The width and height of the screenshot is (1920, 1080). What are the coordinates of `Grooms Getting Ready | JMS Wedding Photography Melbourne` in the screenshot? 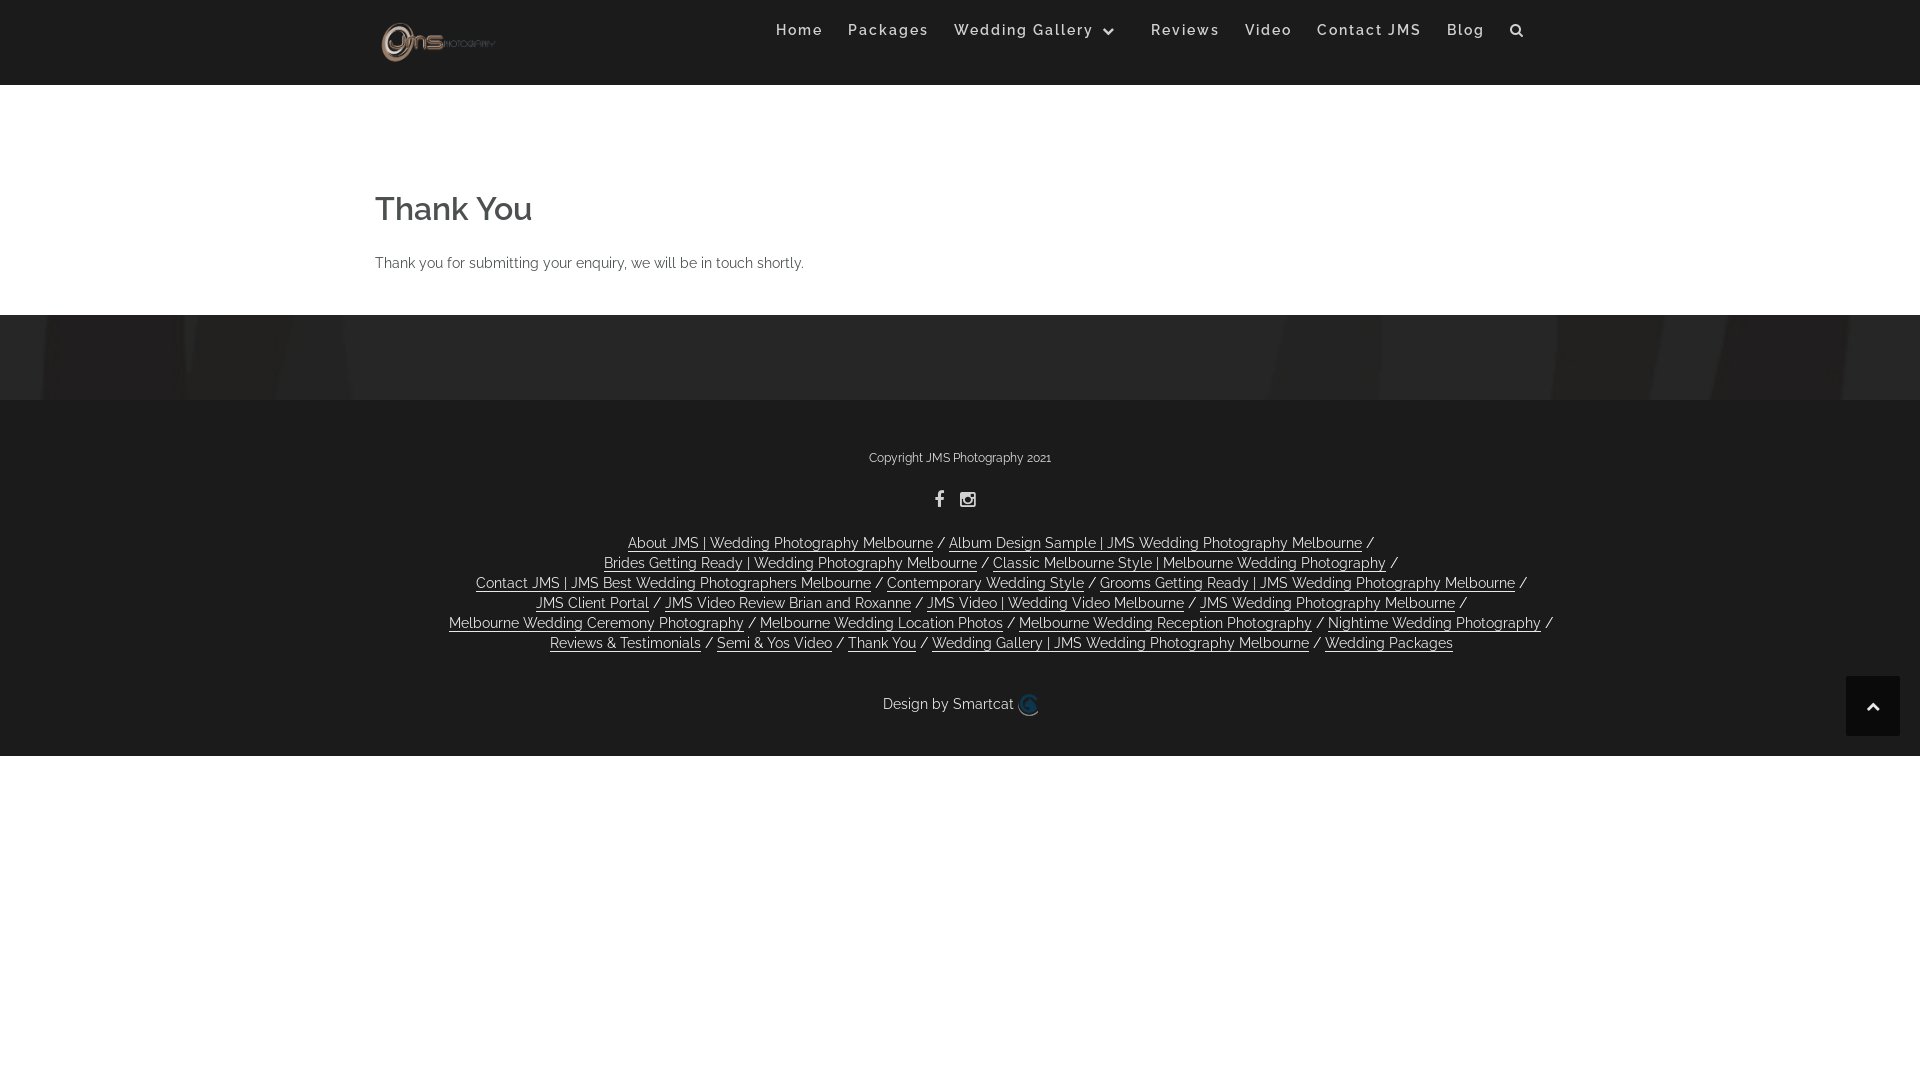 It's located at (1308, 584).